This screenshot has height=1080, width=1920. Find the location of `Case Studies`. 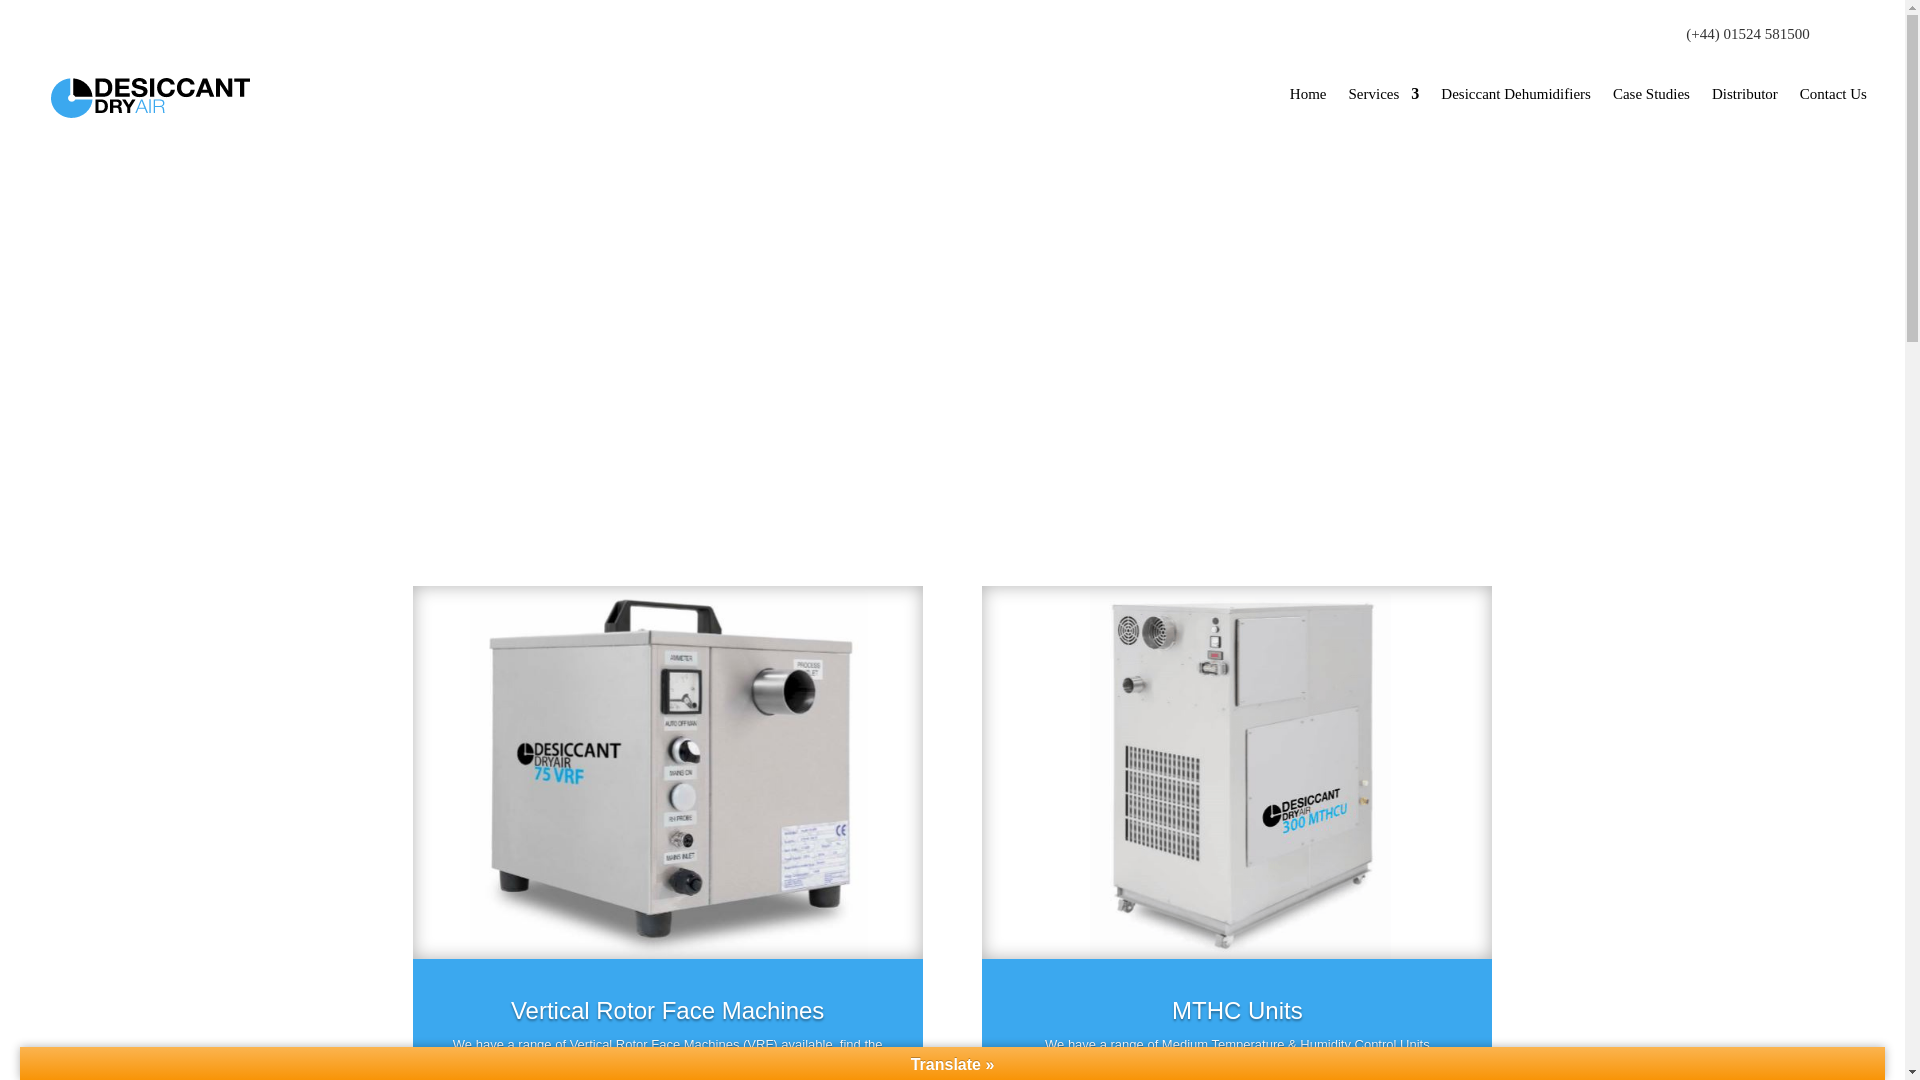

Case Studies is located at coordinates (1650, 94).